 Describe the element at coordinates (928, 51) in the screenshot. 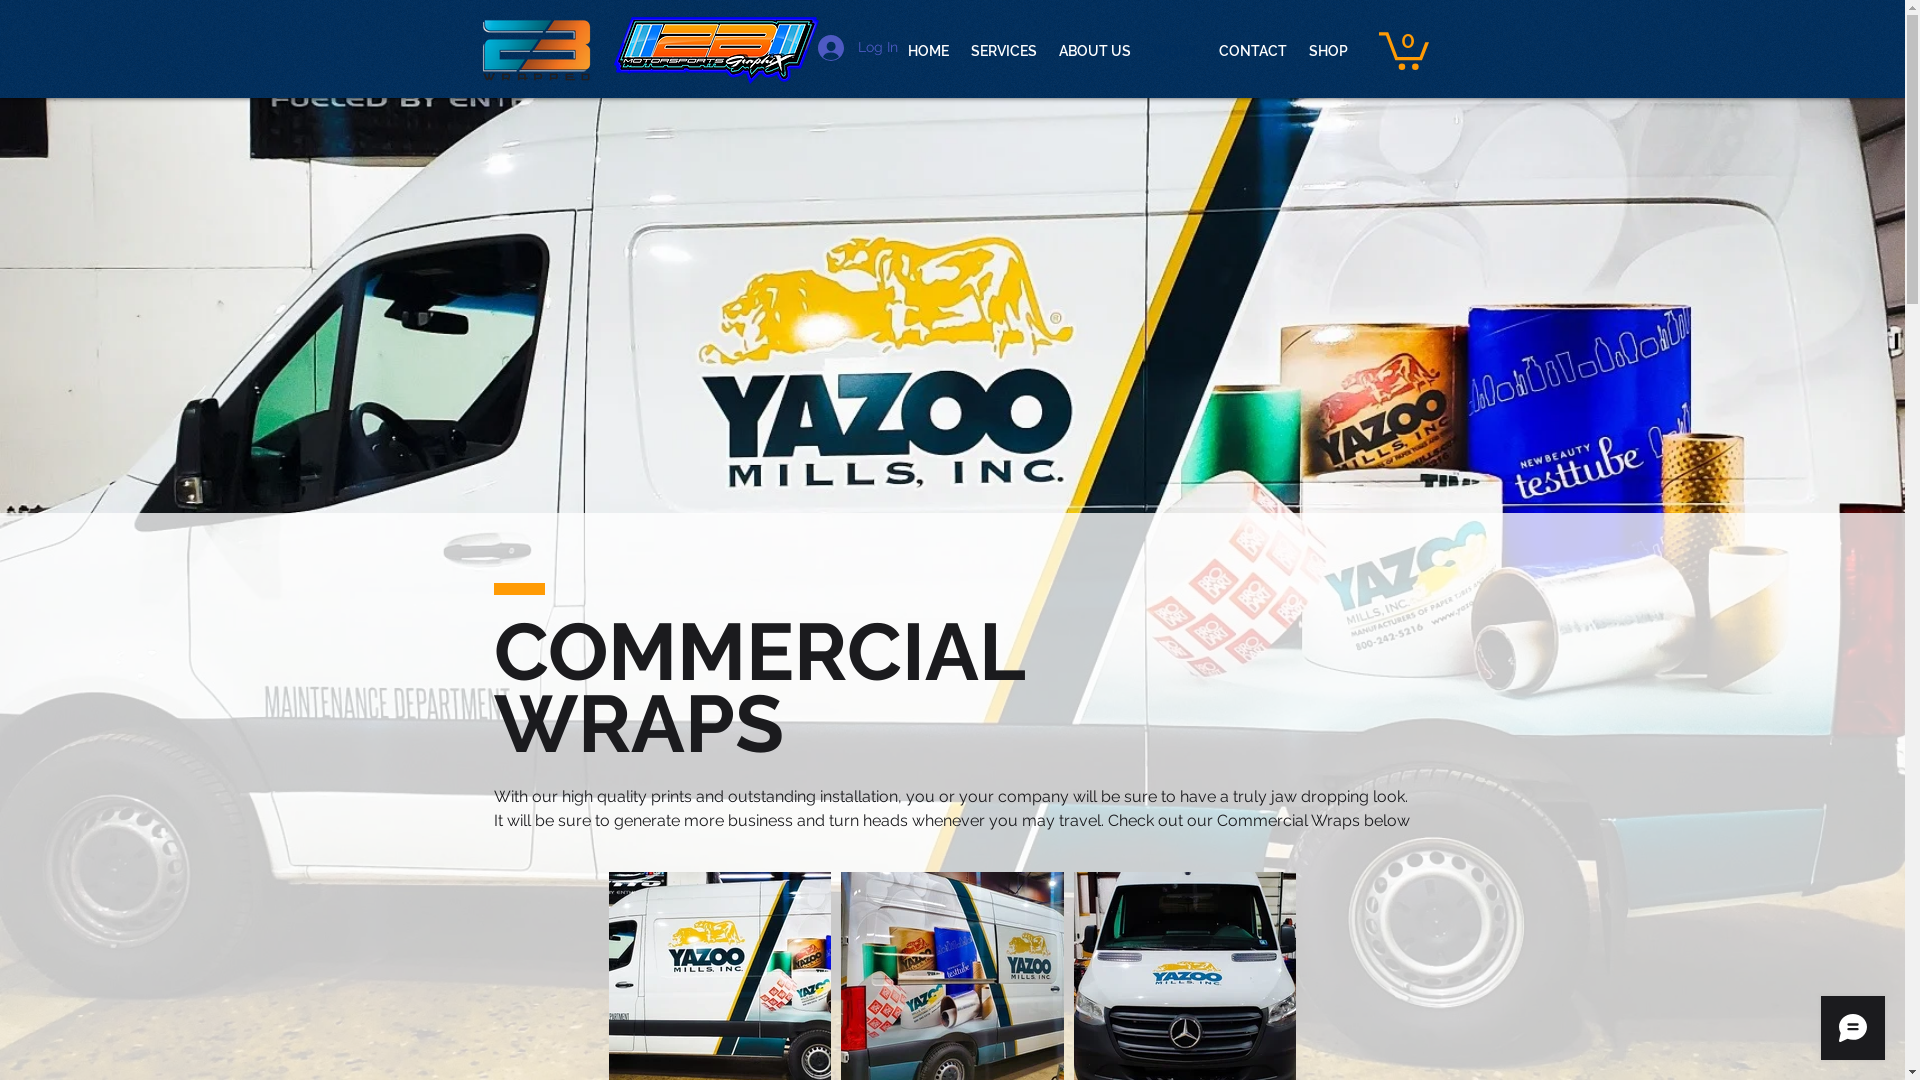

I see `HOME` at that location.